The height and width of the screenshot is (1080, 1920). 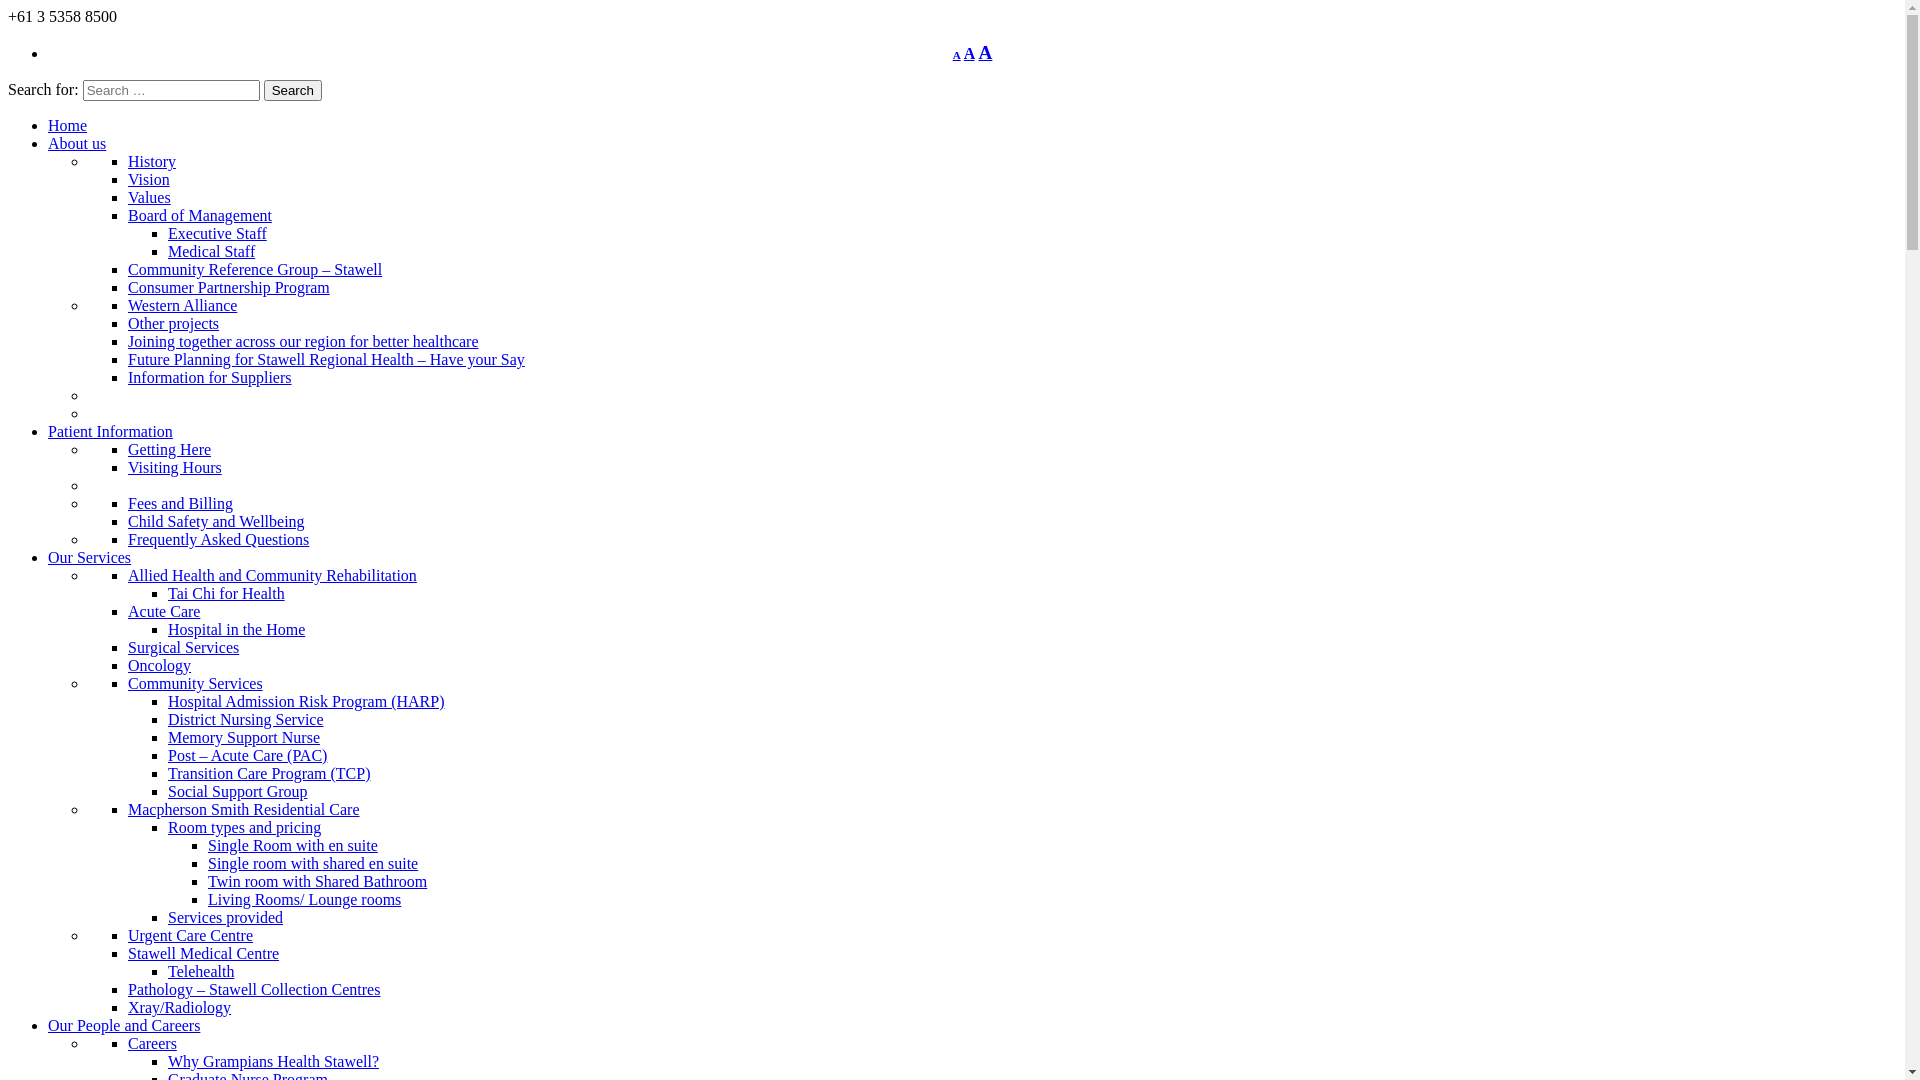 What do you see at coordinates (77, 144) in the screenshot?
I see `About us` at bounding box center [77, 144].